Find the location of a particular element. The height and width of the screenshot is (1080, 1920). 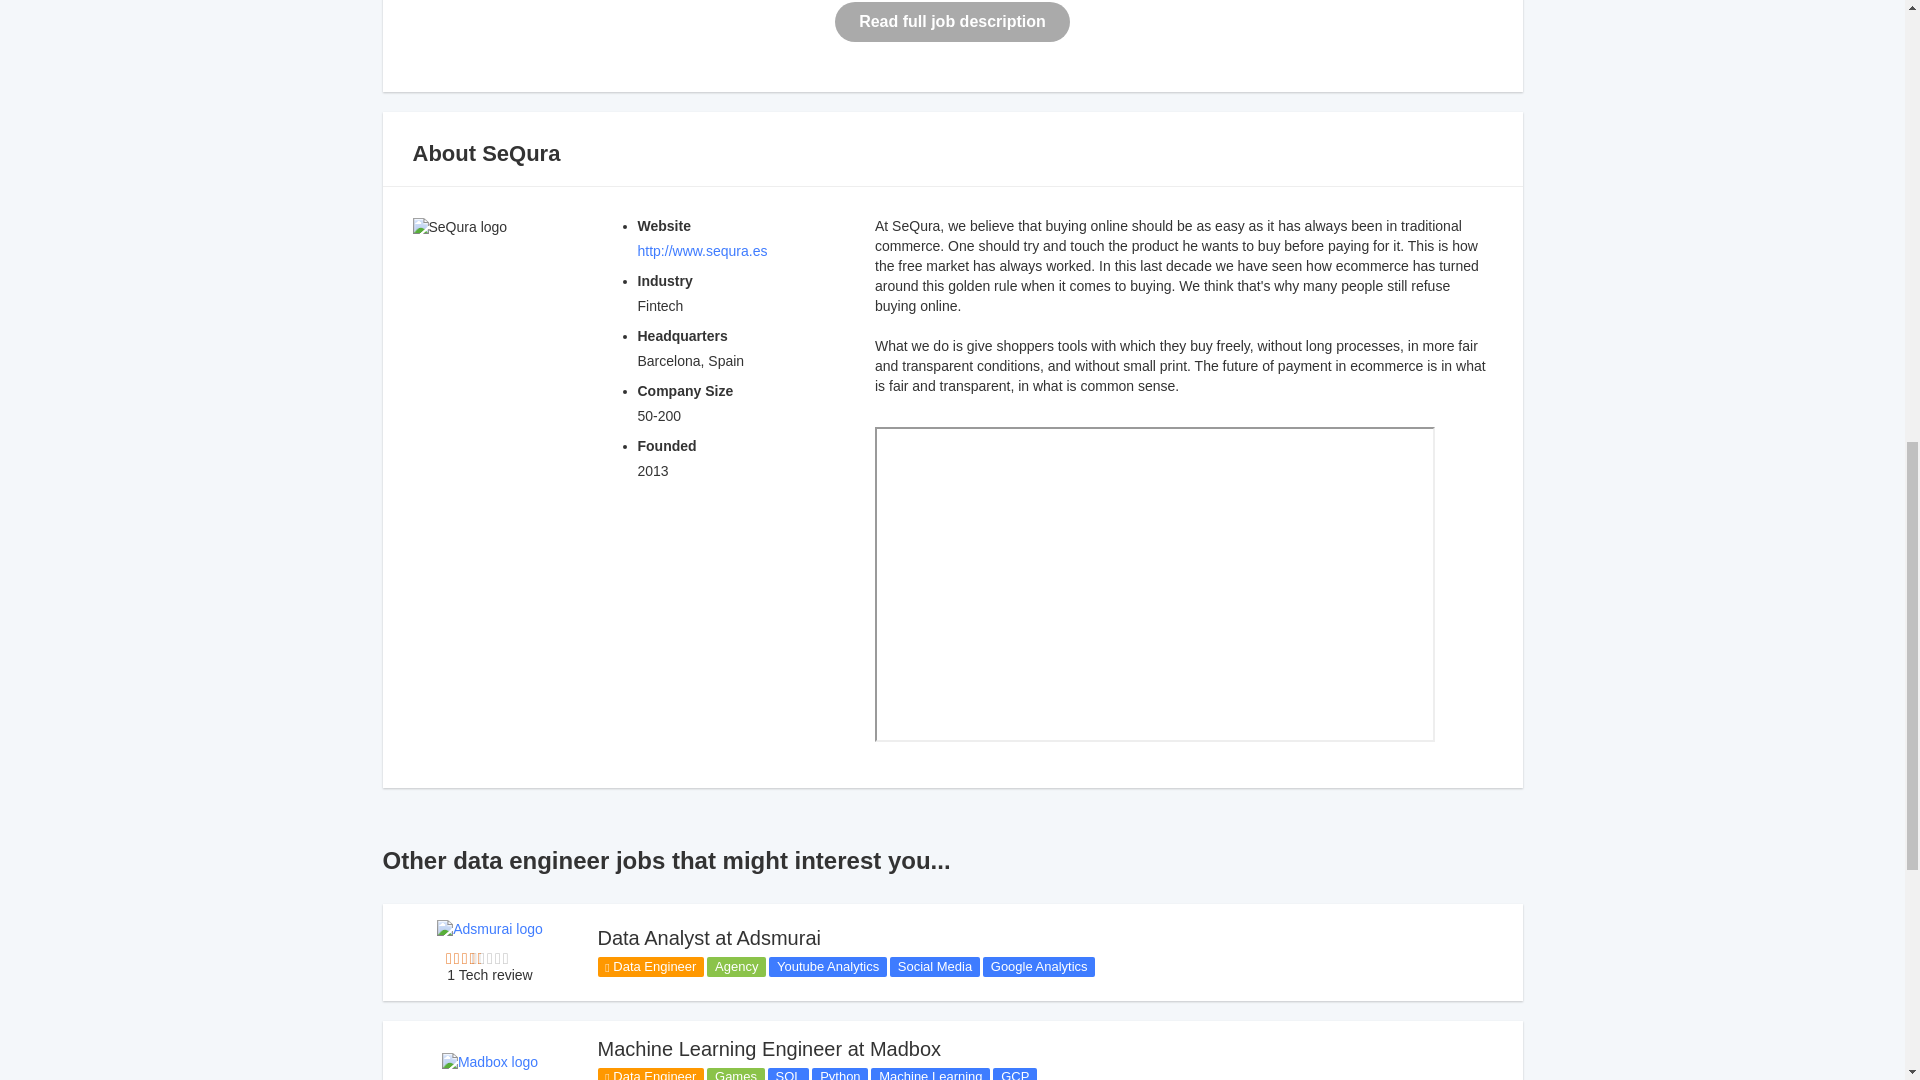

Browse Youtube Analytics is located at coordinates (828, 966).